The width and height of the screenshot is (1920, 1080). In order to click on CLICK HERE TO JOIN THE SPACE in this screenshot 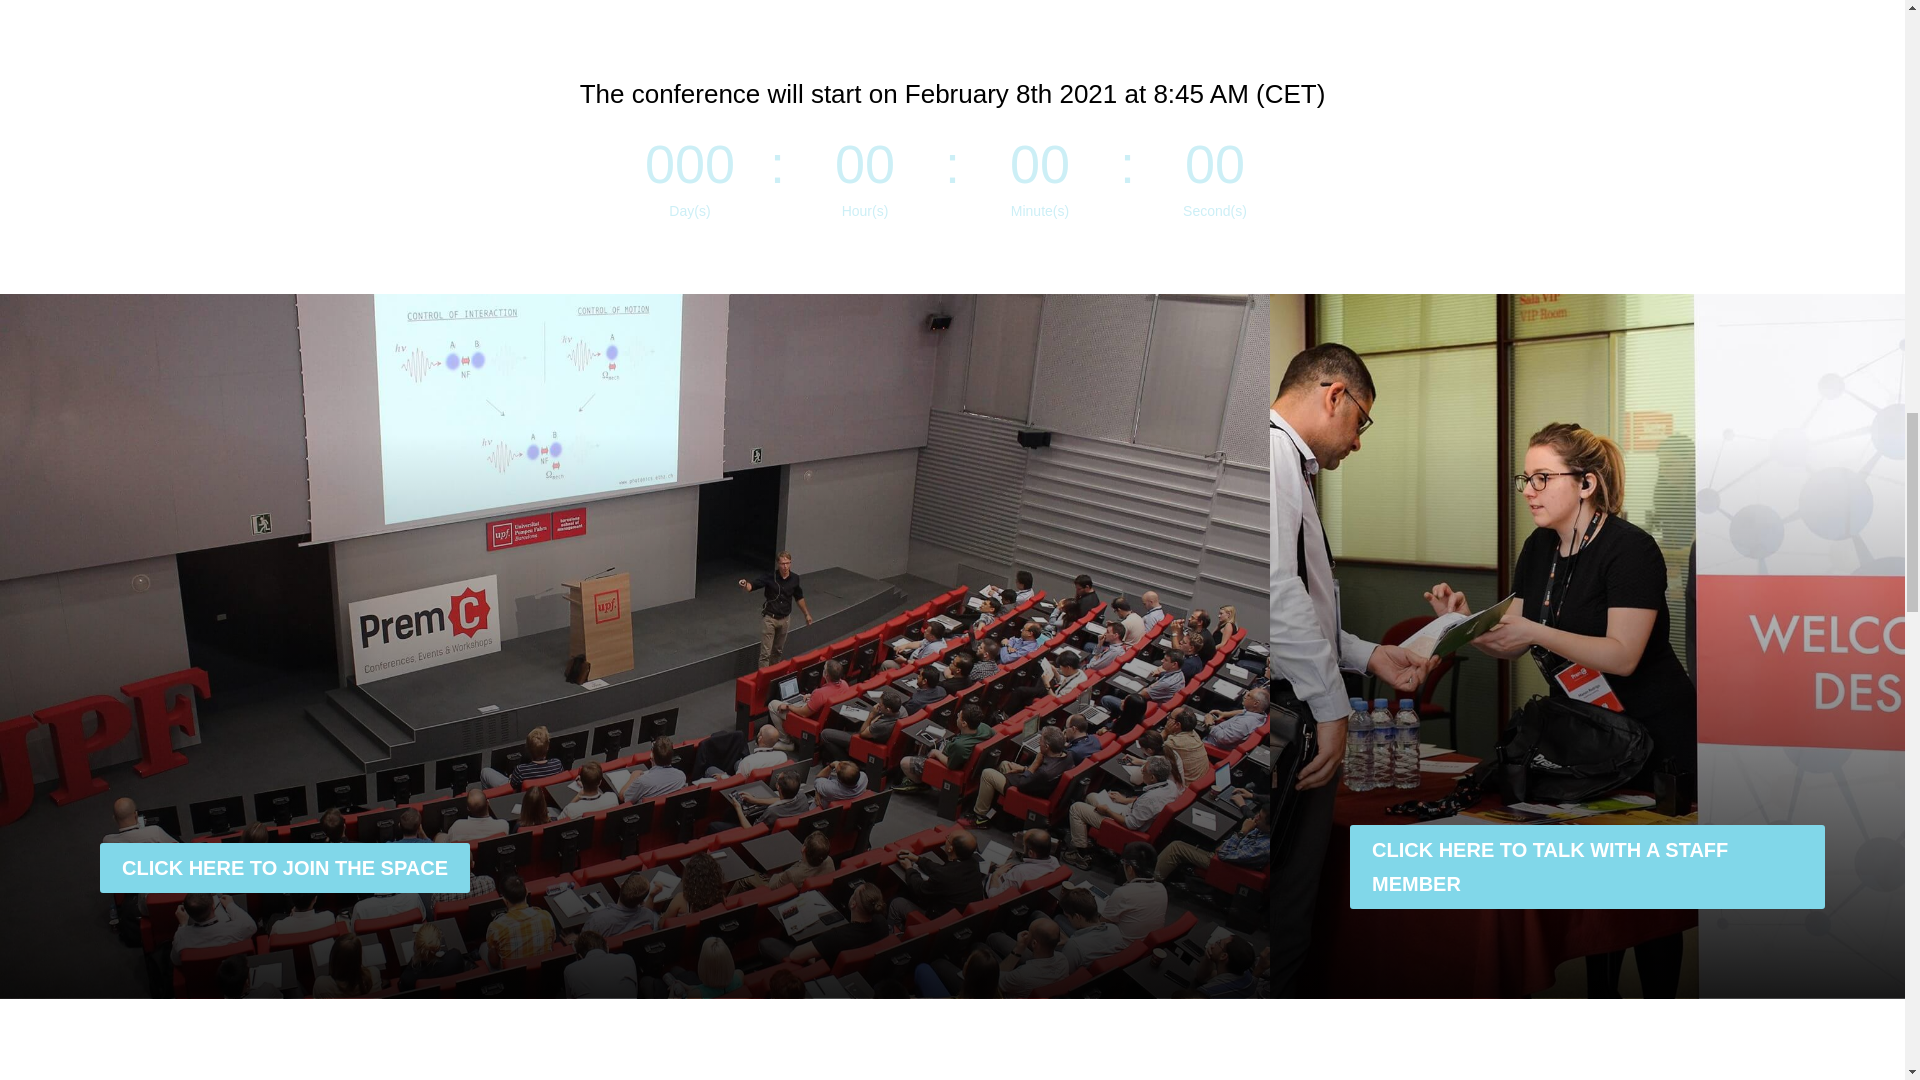, I will do `click(284, 868)`.